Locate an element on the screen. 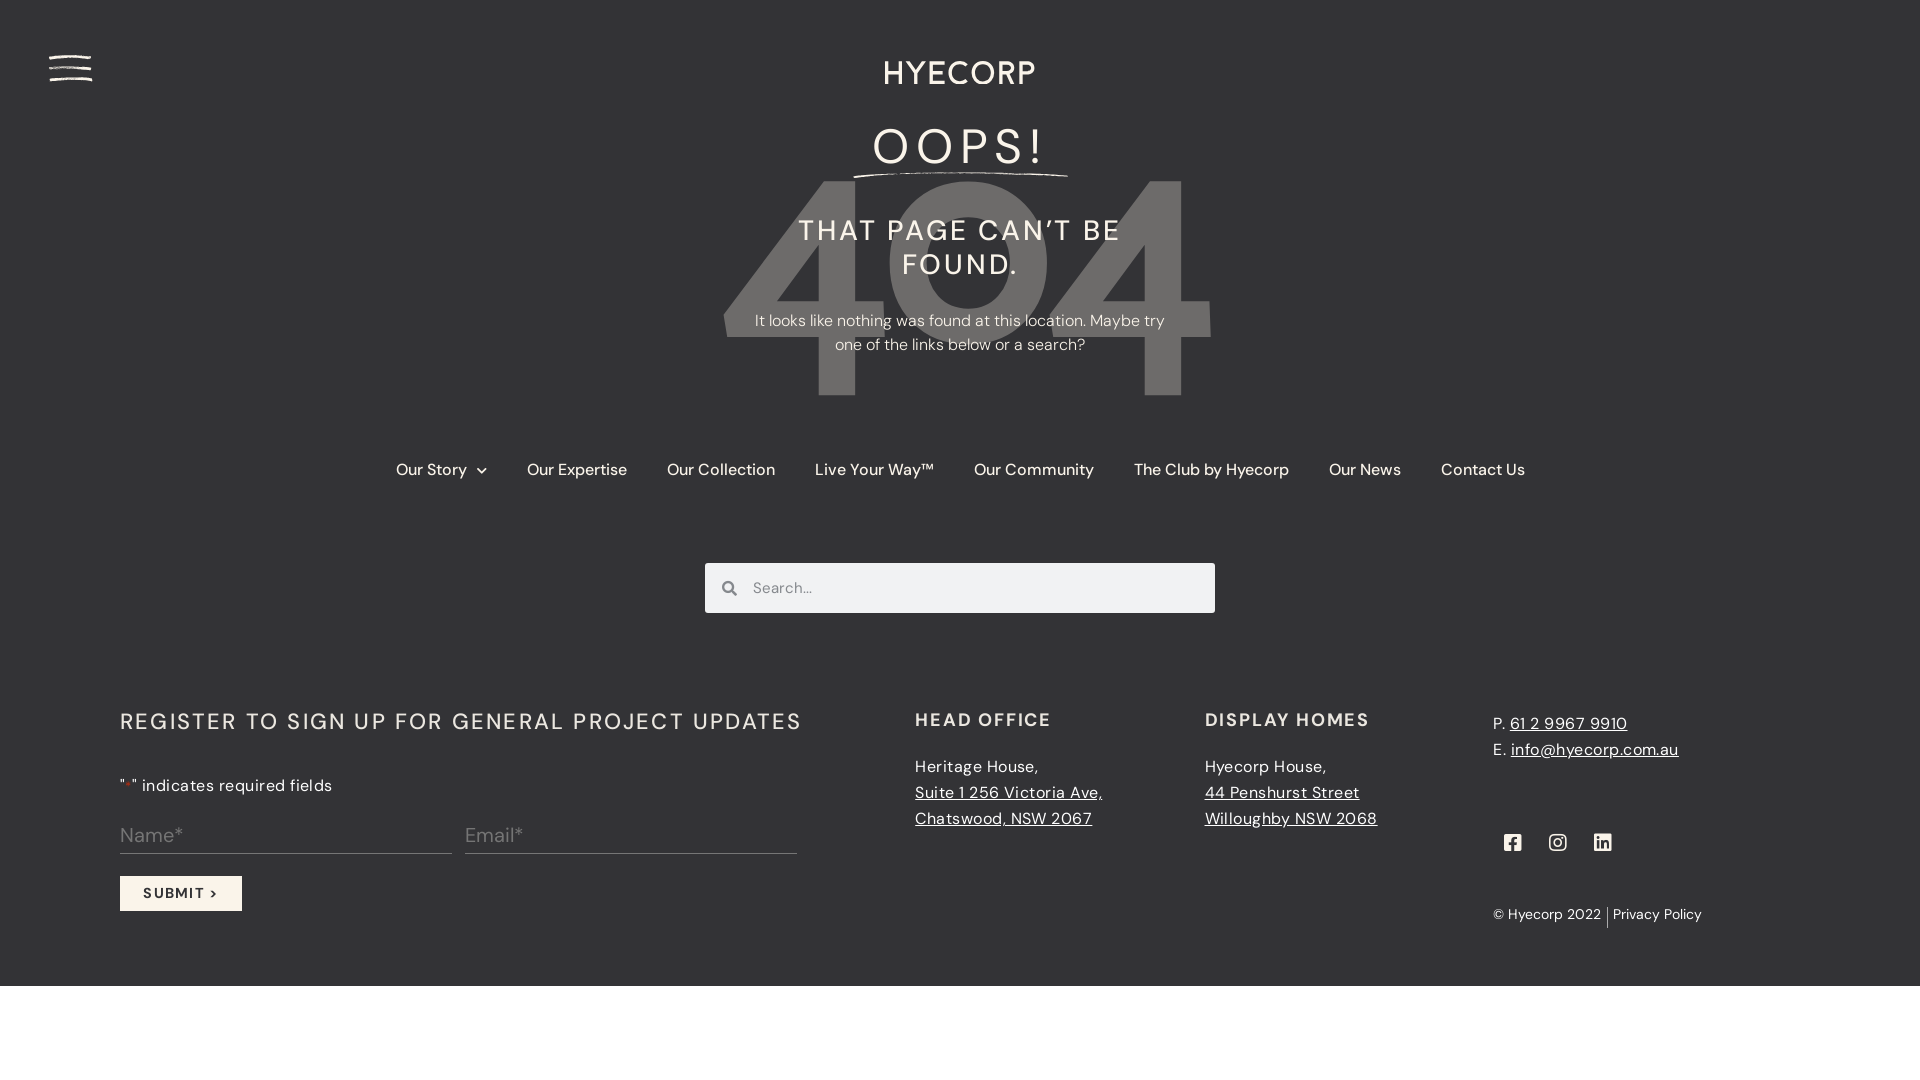 This screenshot has width=1920, height=1080. Contact Us is located at coordinates (1482, 470).